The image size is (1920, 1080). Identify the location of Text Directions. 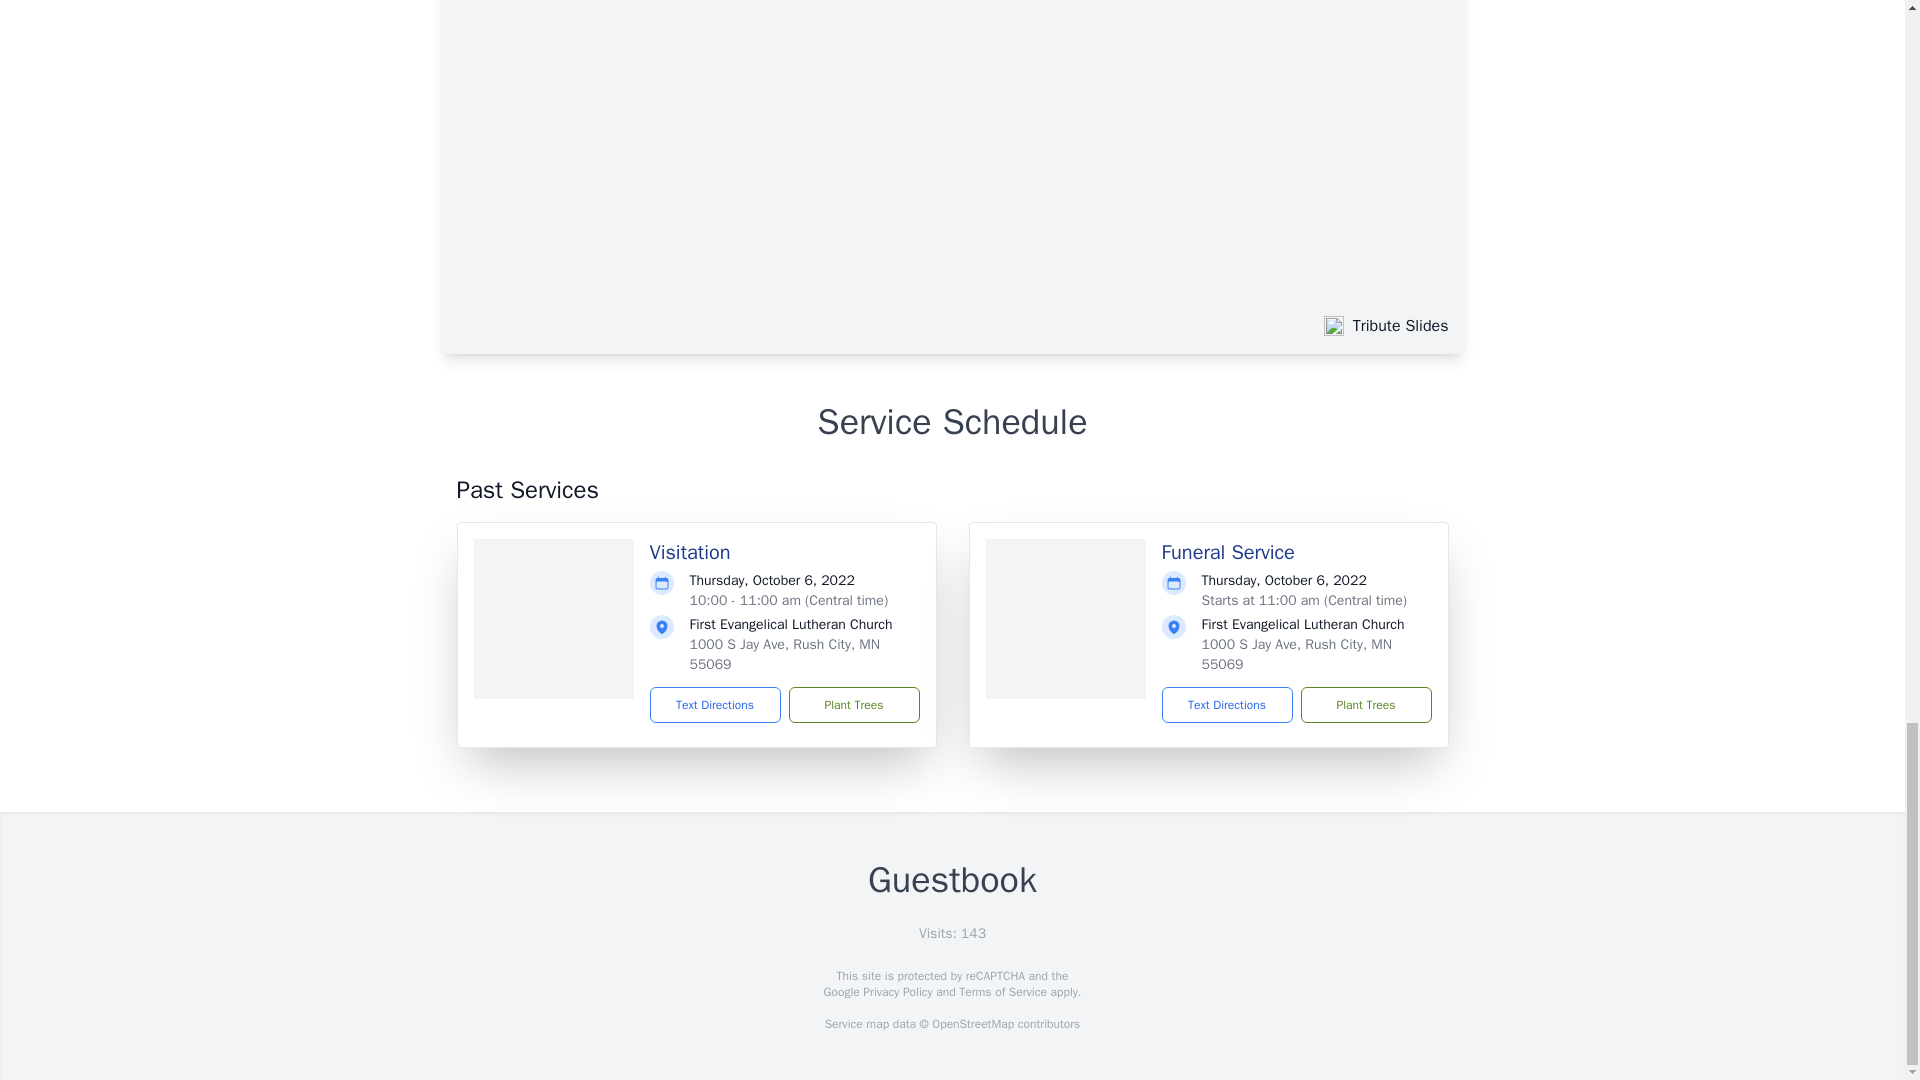
(1226, 704).